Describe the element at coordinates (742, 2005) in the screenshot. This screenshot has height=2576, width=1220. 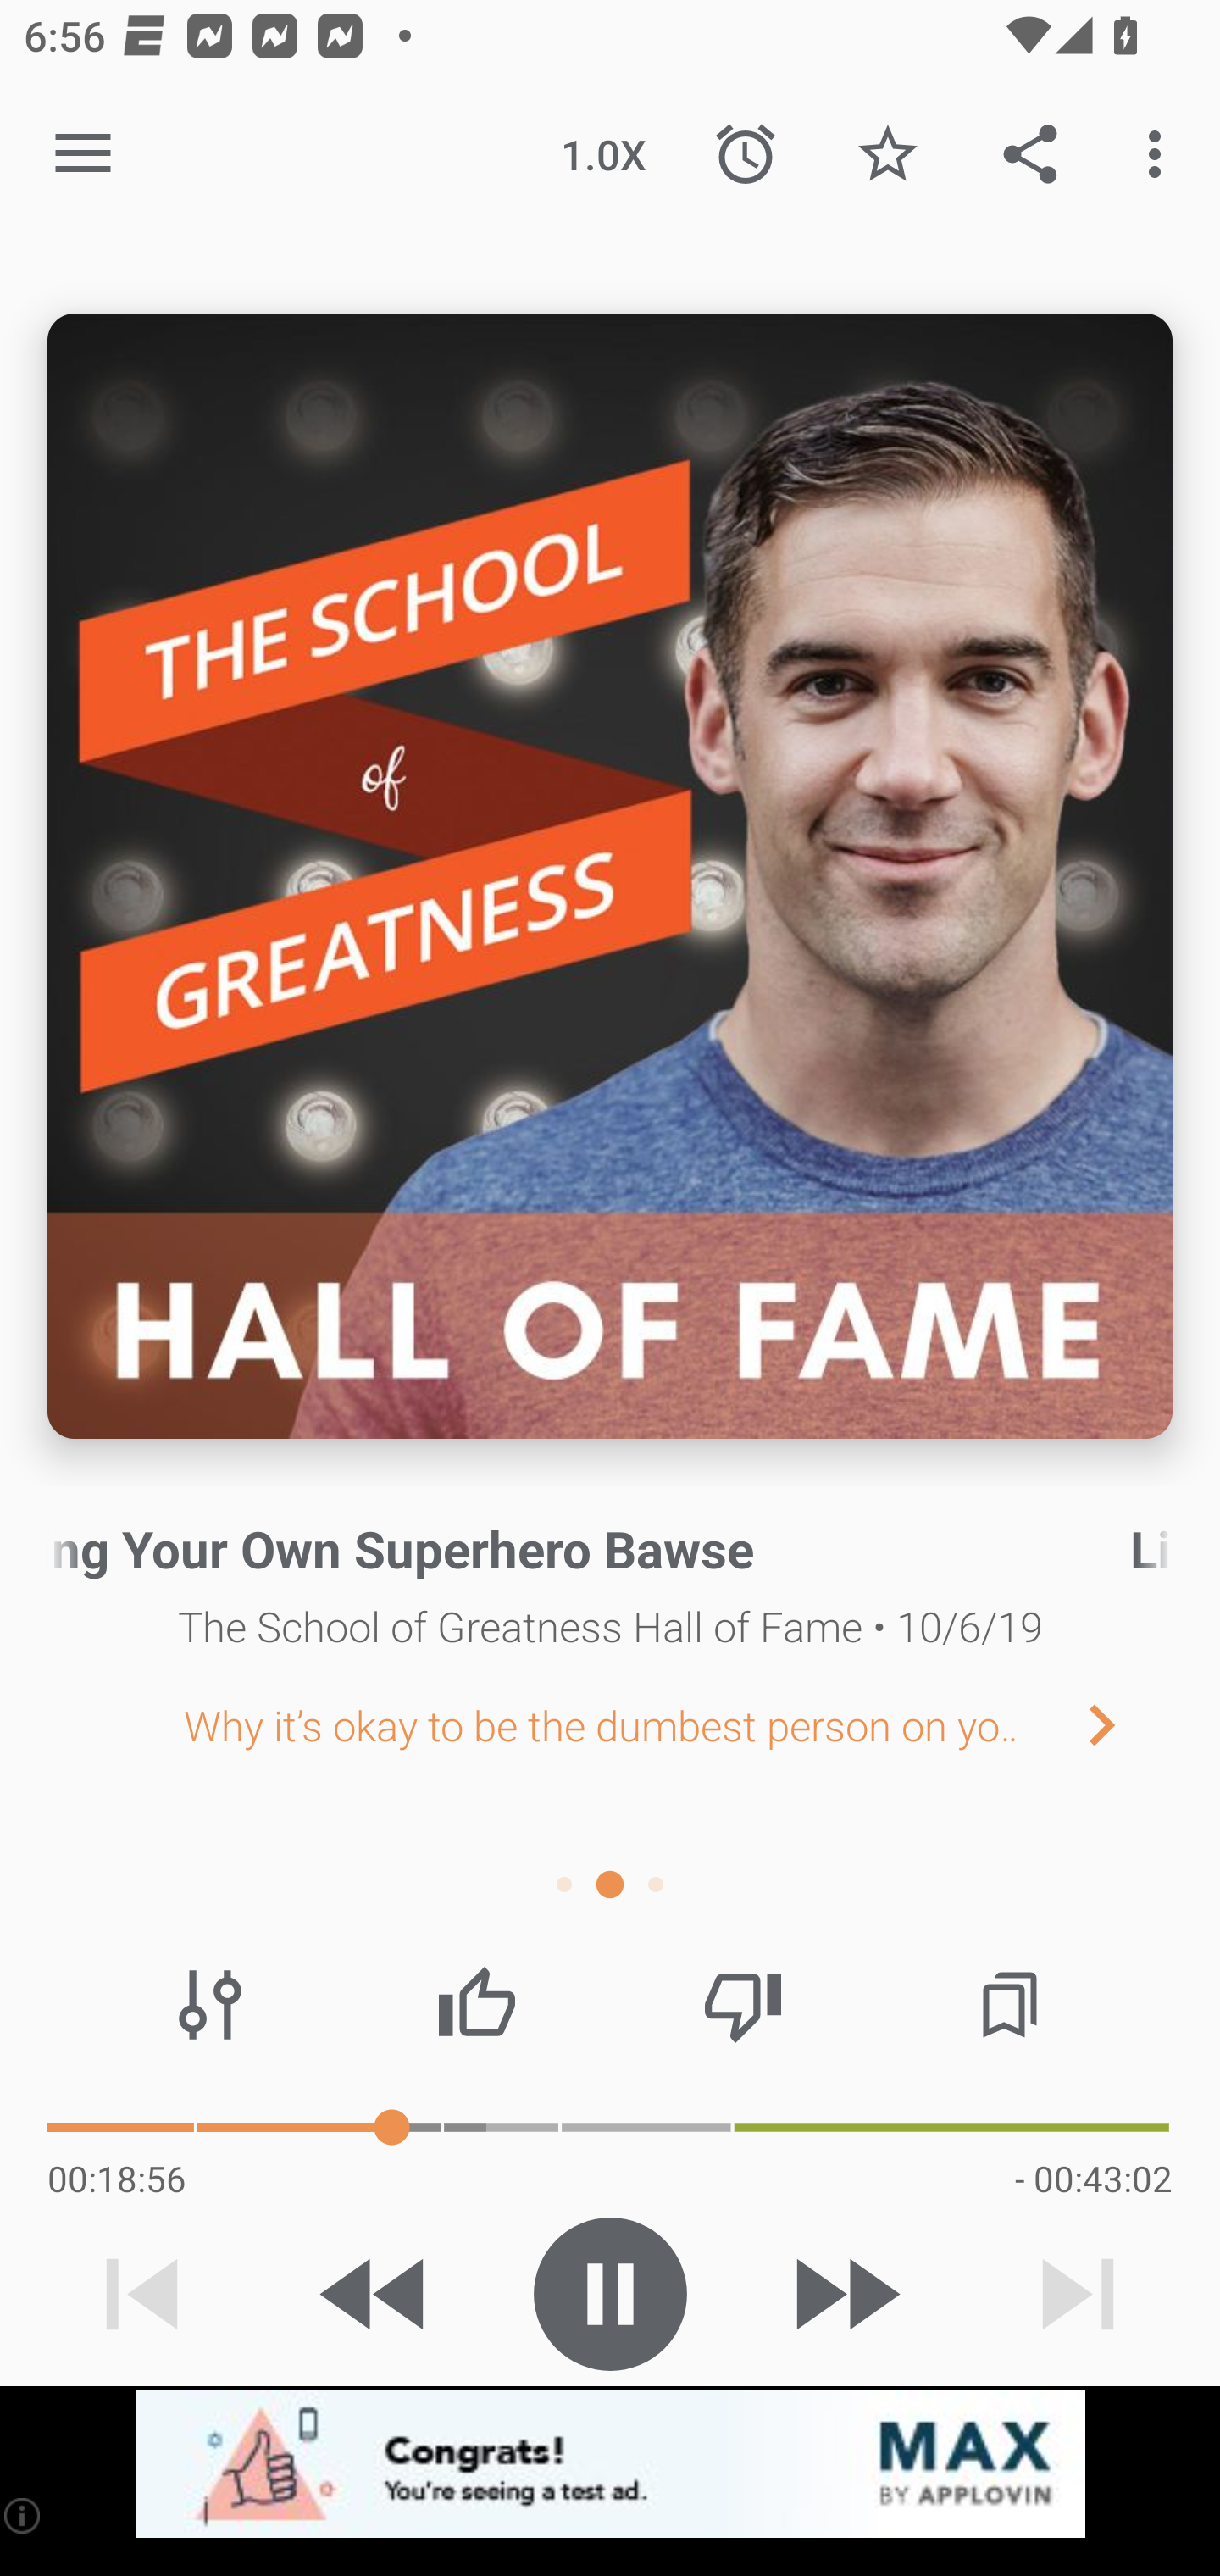
I see `Thumbs down` at that location.